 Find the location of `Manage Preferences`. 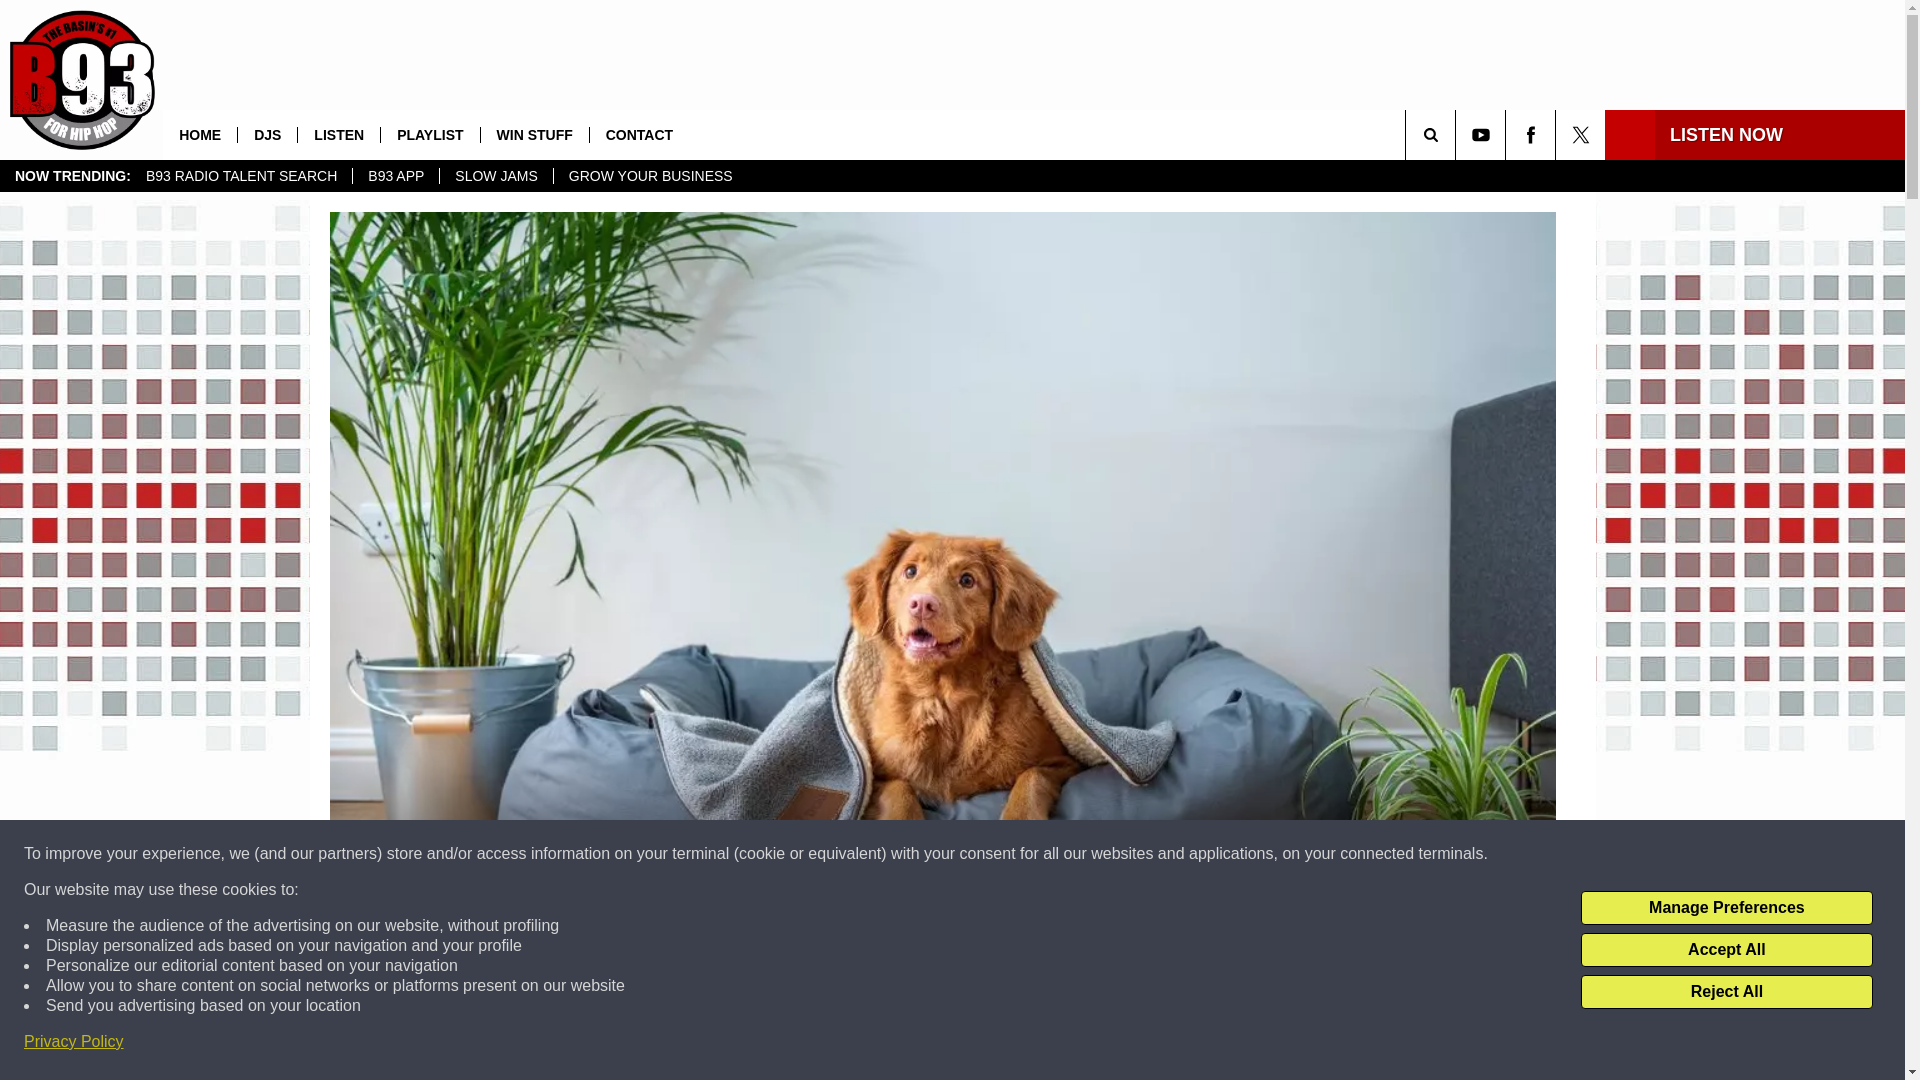

Manage Preferences is located at coordinates (1726, 908).